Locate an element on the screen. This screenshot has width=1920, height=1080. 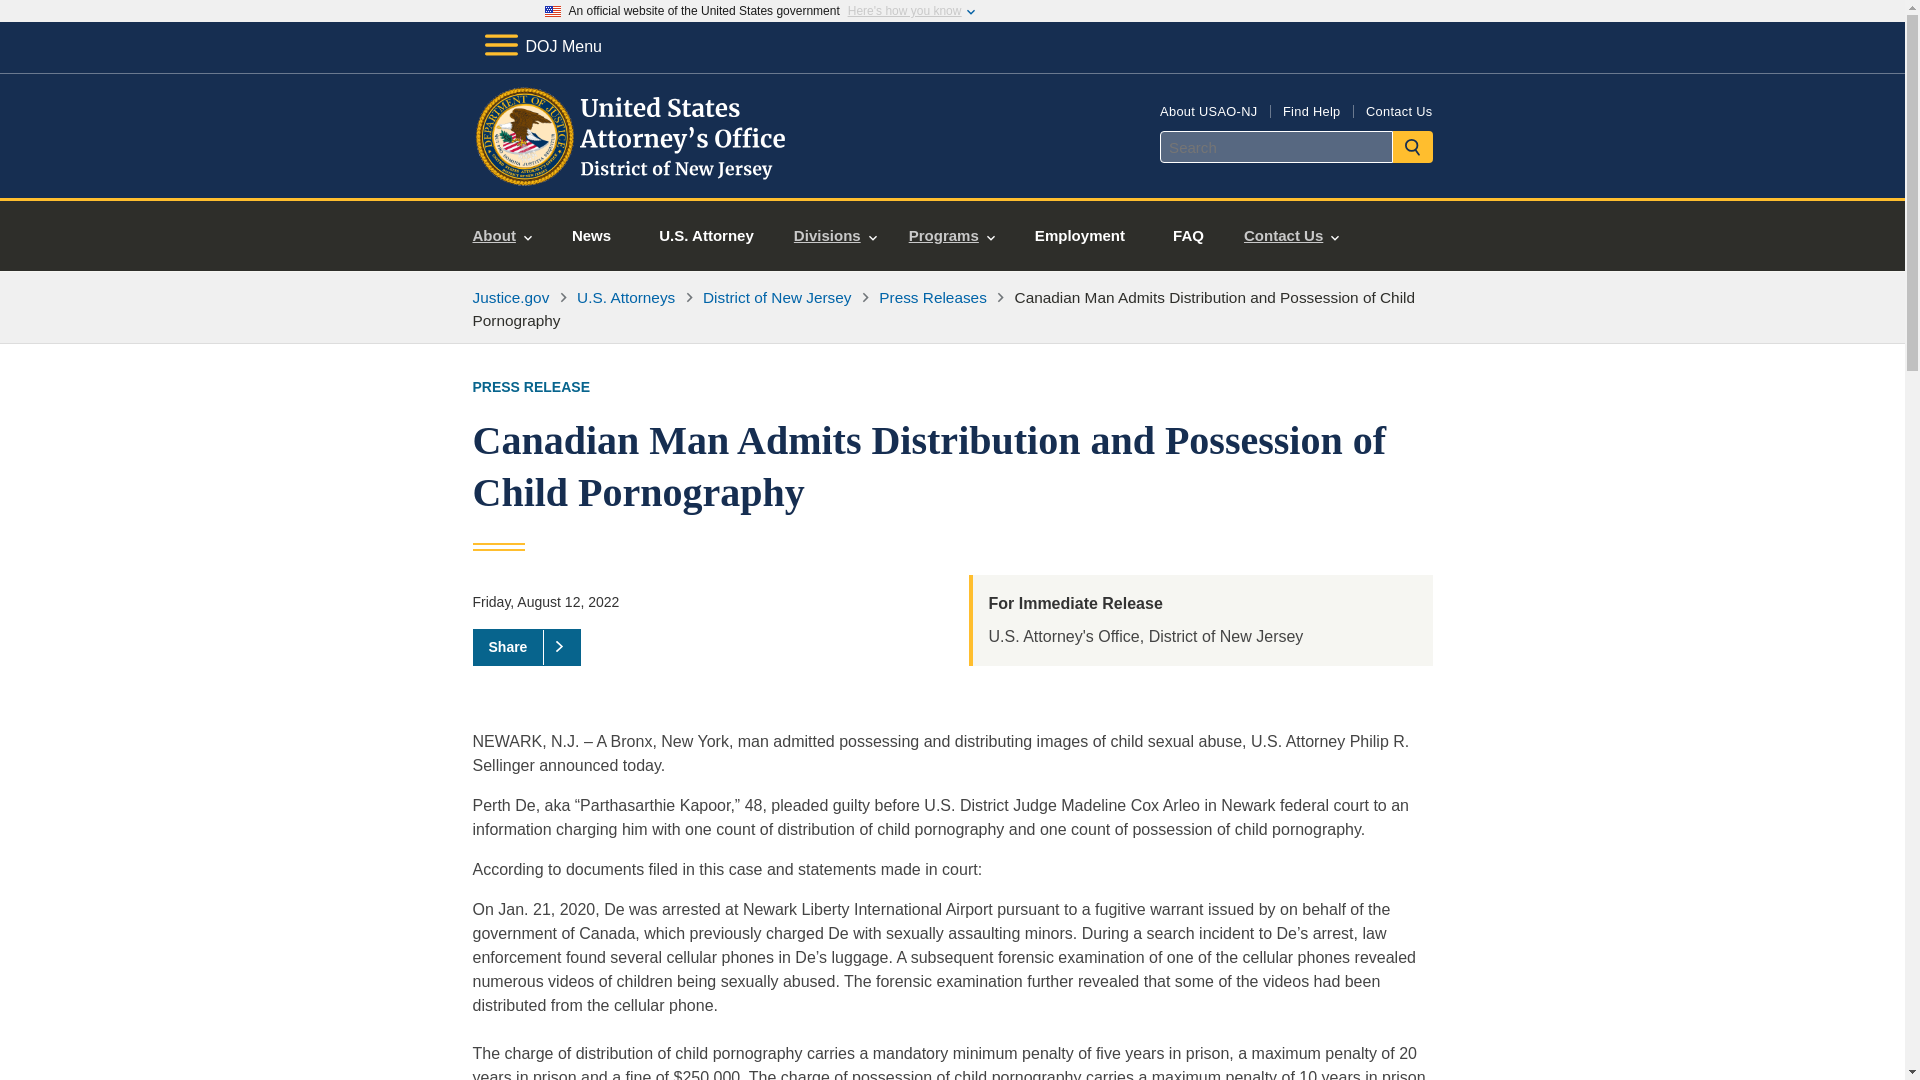
Press Releases is located at coordinates (932, 297).